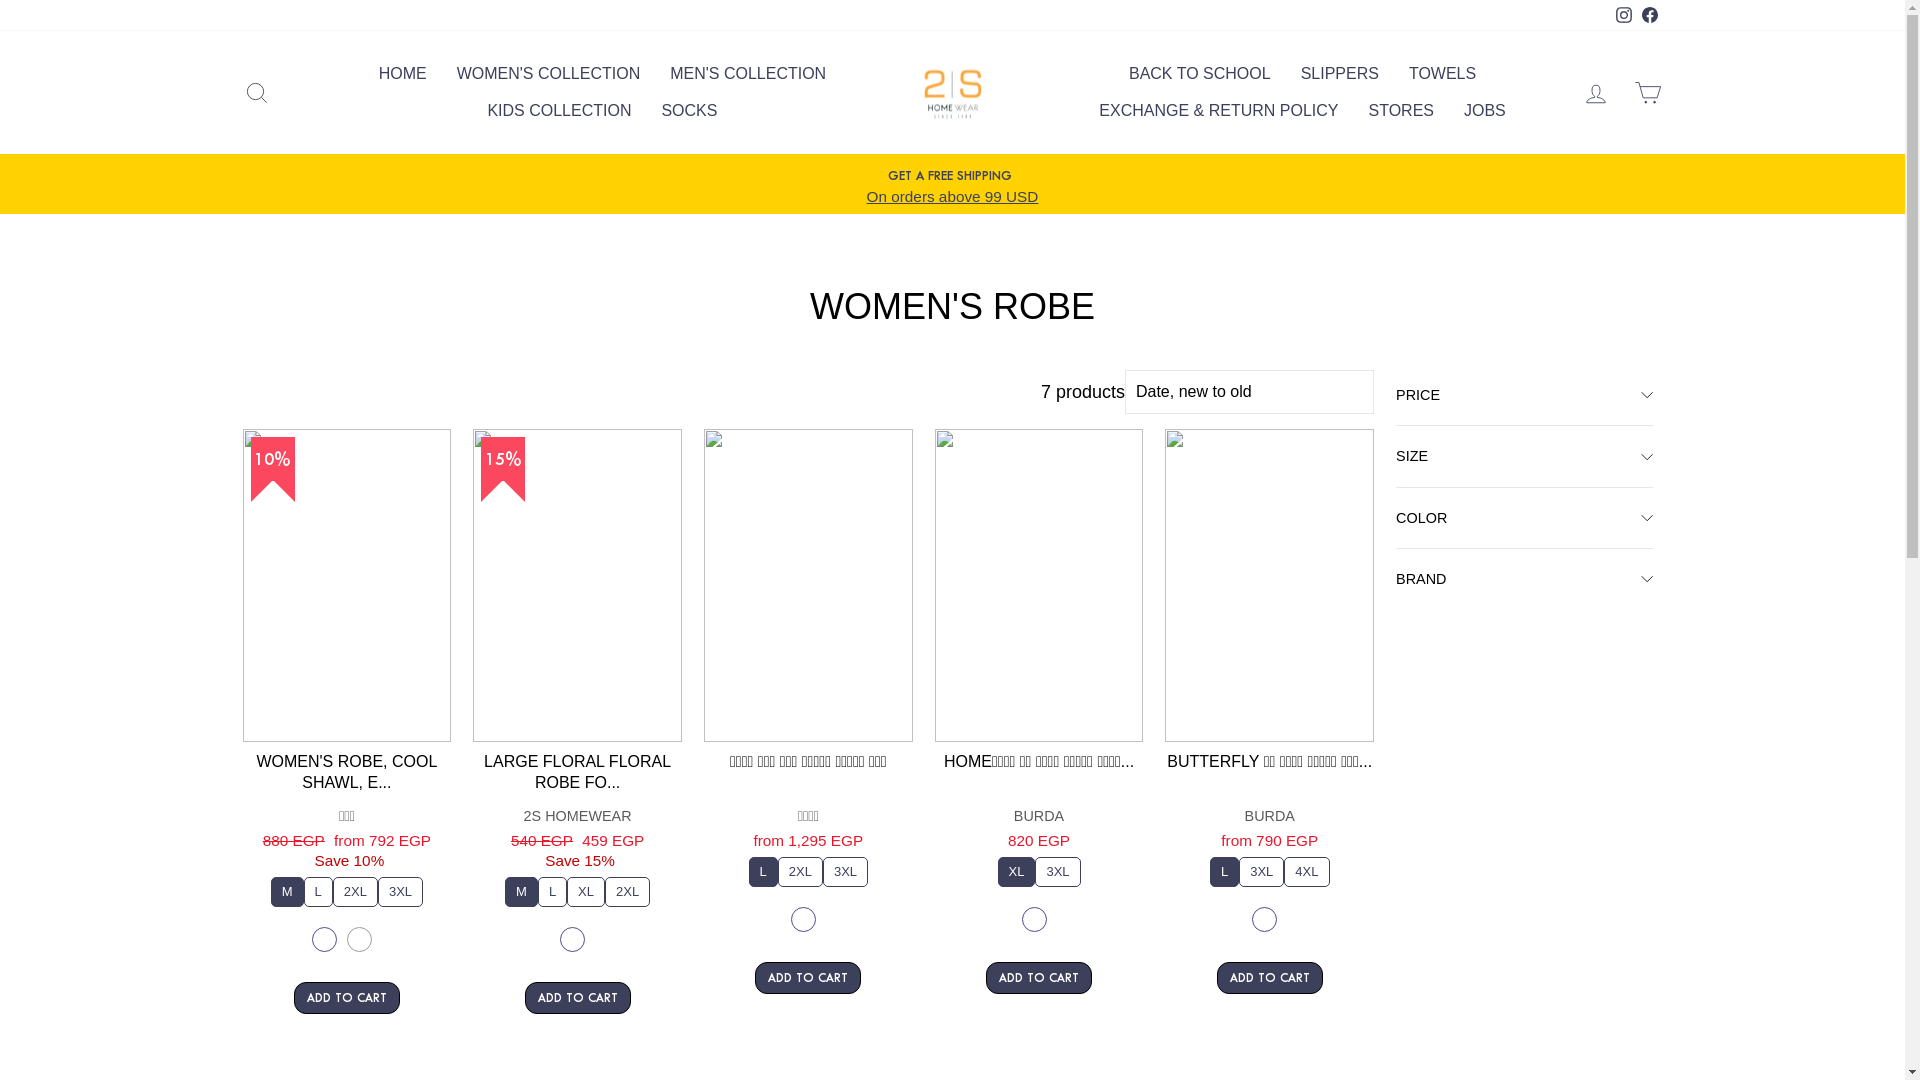  Describe the element at coordinates (1218, 112) in the screenshot. I see `EXCHANGE & RETURN POLICY` at that location.